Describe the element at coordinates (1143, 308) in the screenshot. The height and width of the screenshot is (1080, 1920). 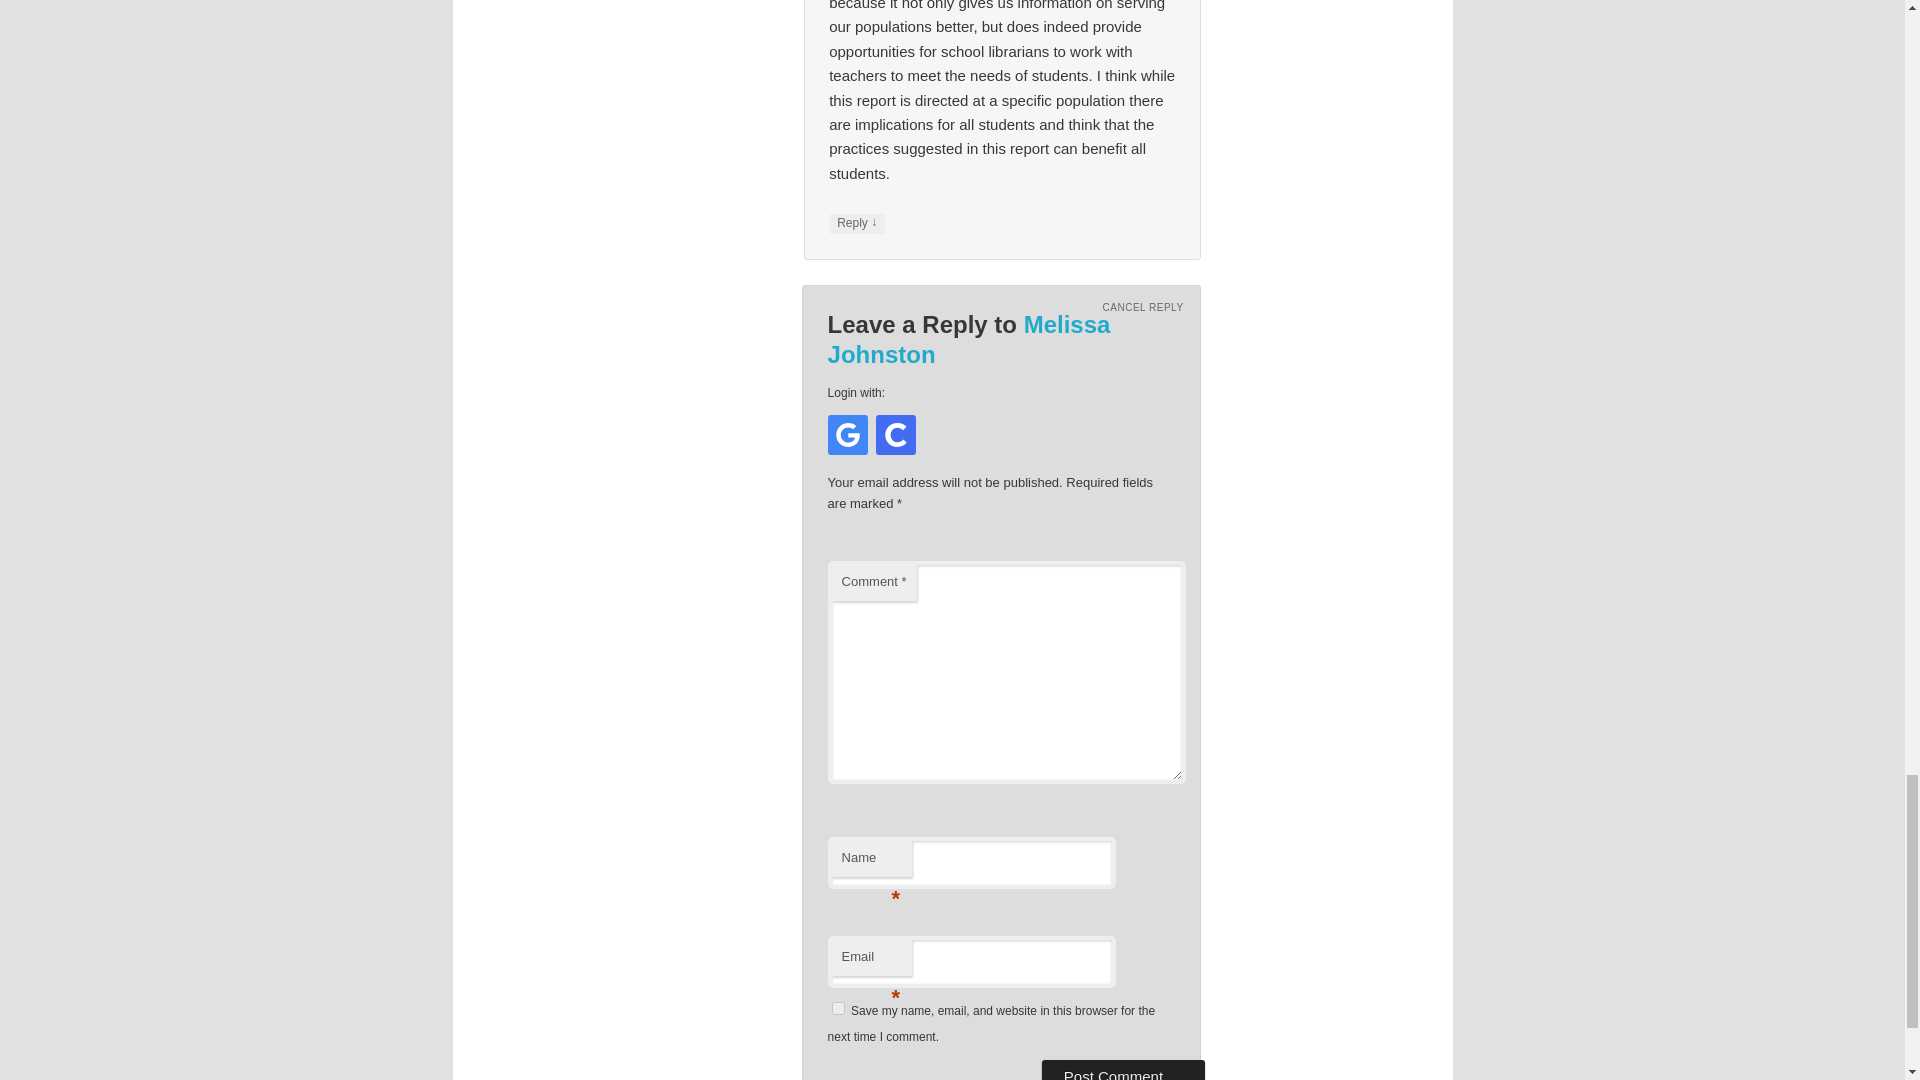
I see `CANCEL REPLY` at that location.